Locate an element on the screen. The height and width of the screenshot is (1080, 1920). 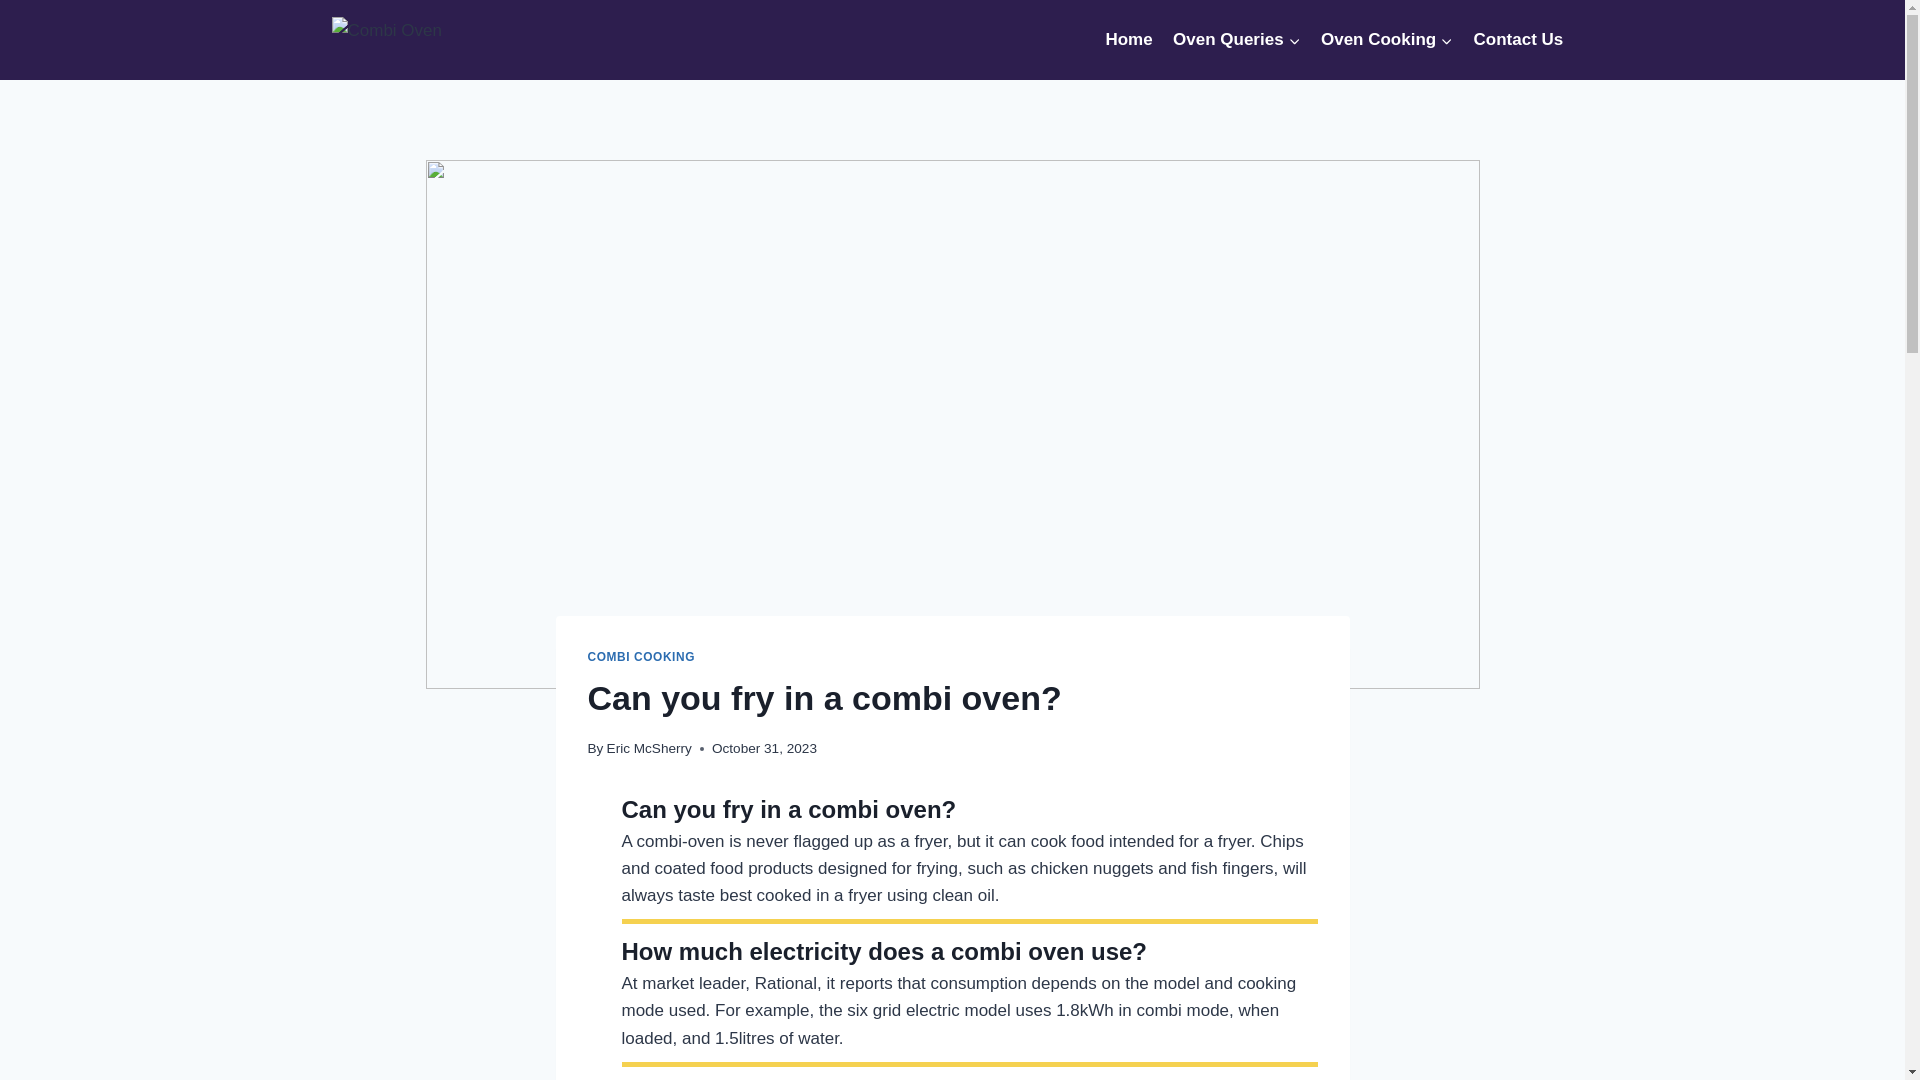
Eric McSherry is located at coordinates (648, 748).